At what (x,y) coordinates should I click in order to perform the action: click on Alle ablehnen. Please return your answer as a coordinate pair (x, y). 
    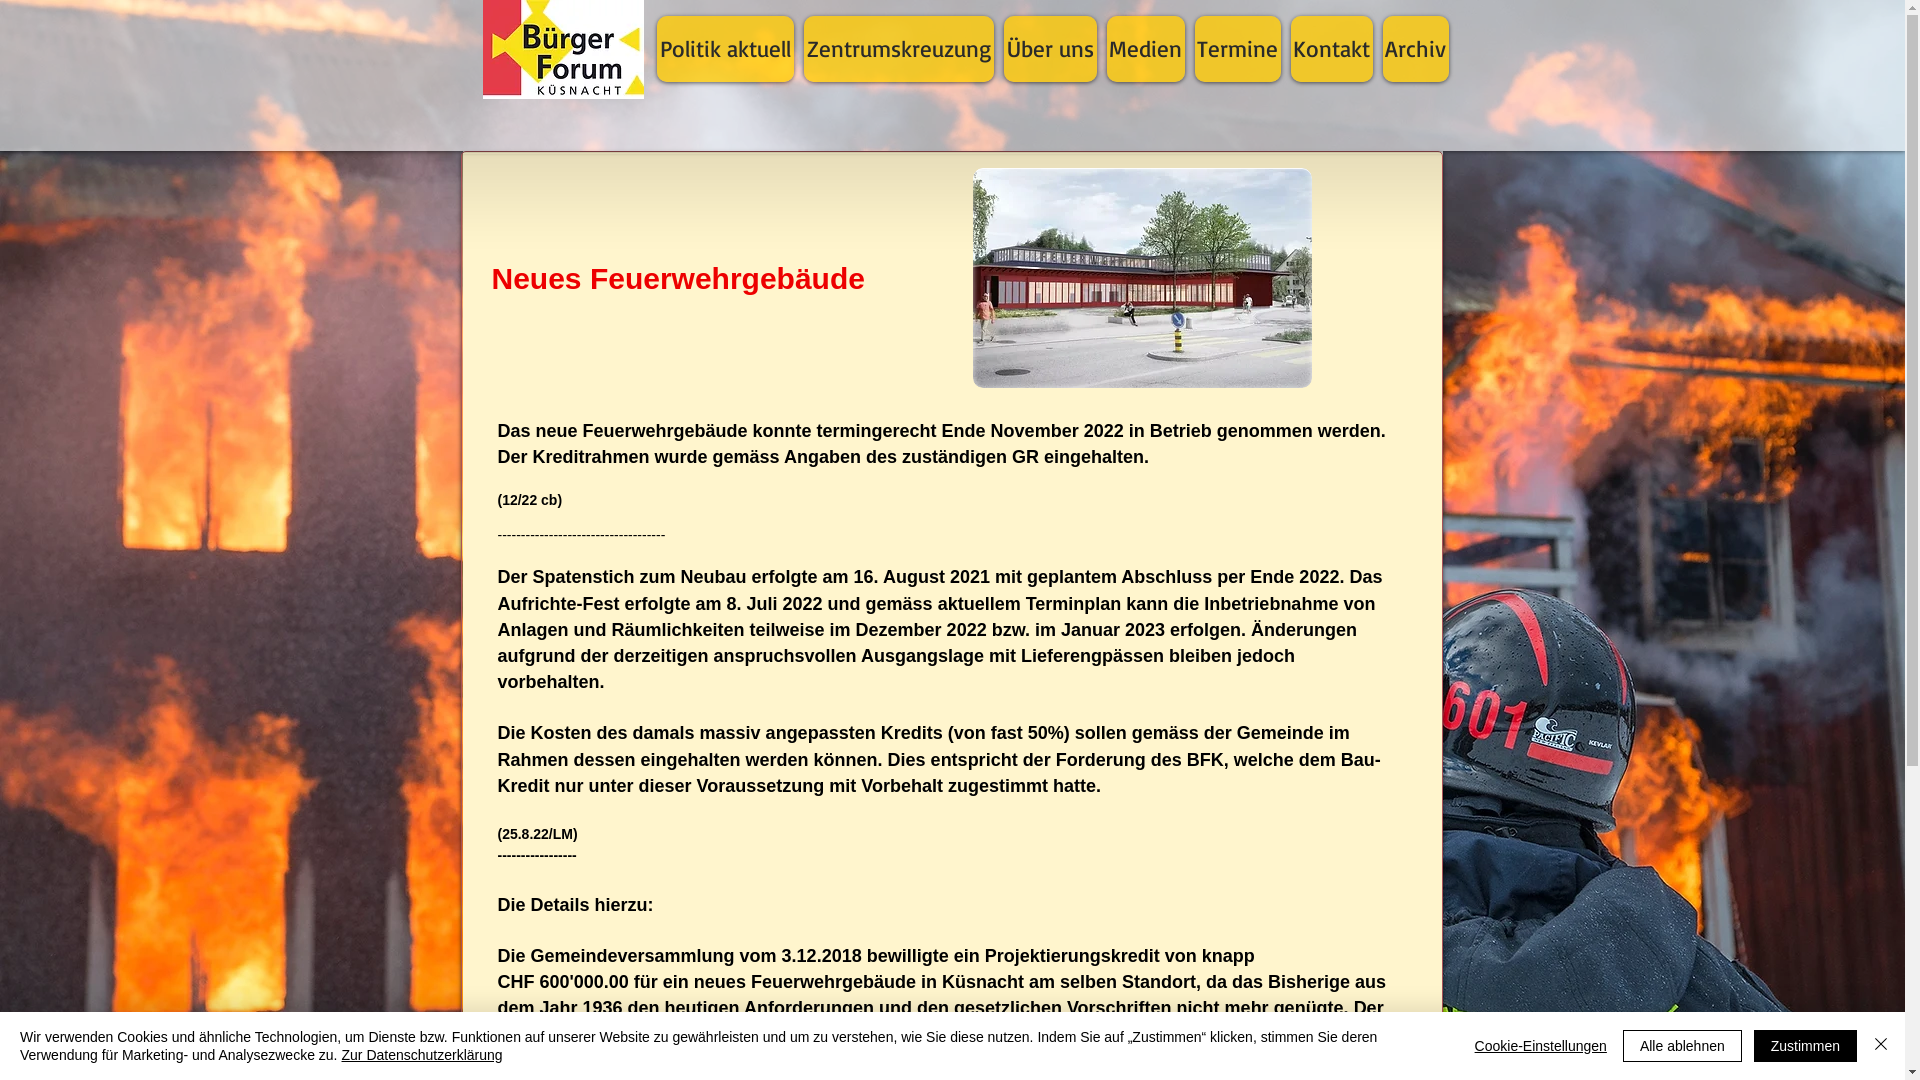
    Looking at the image, I should click on (1682, 1046).